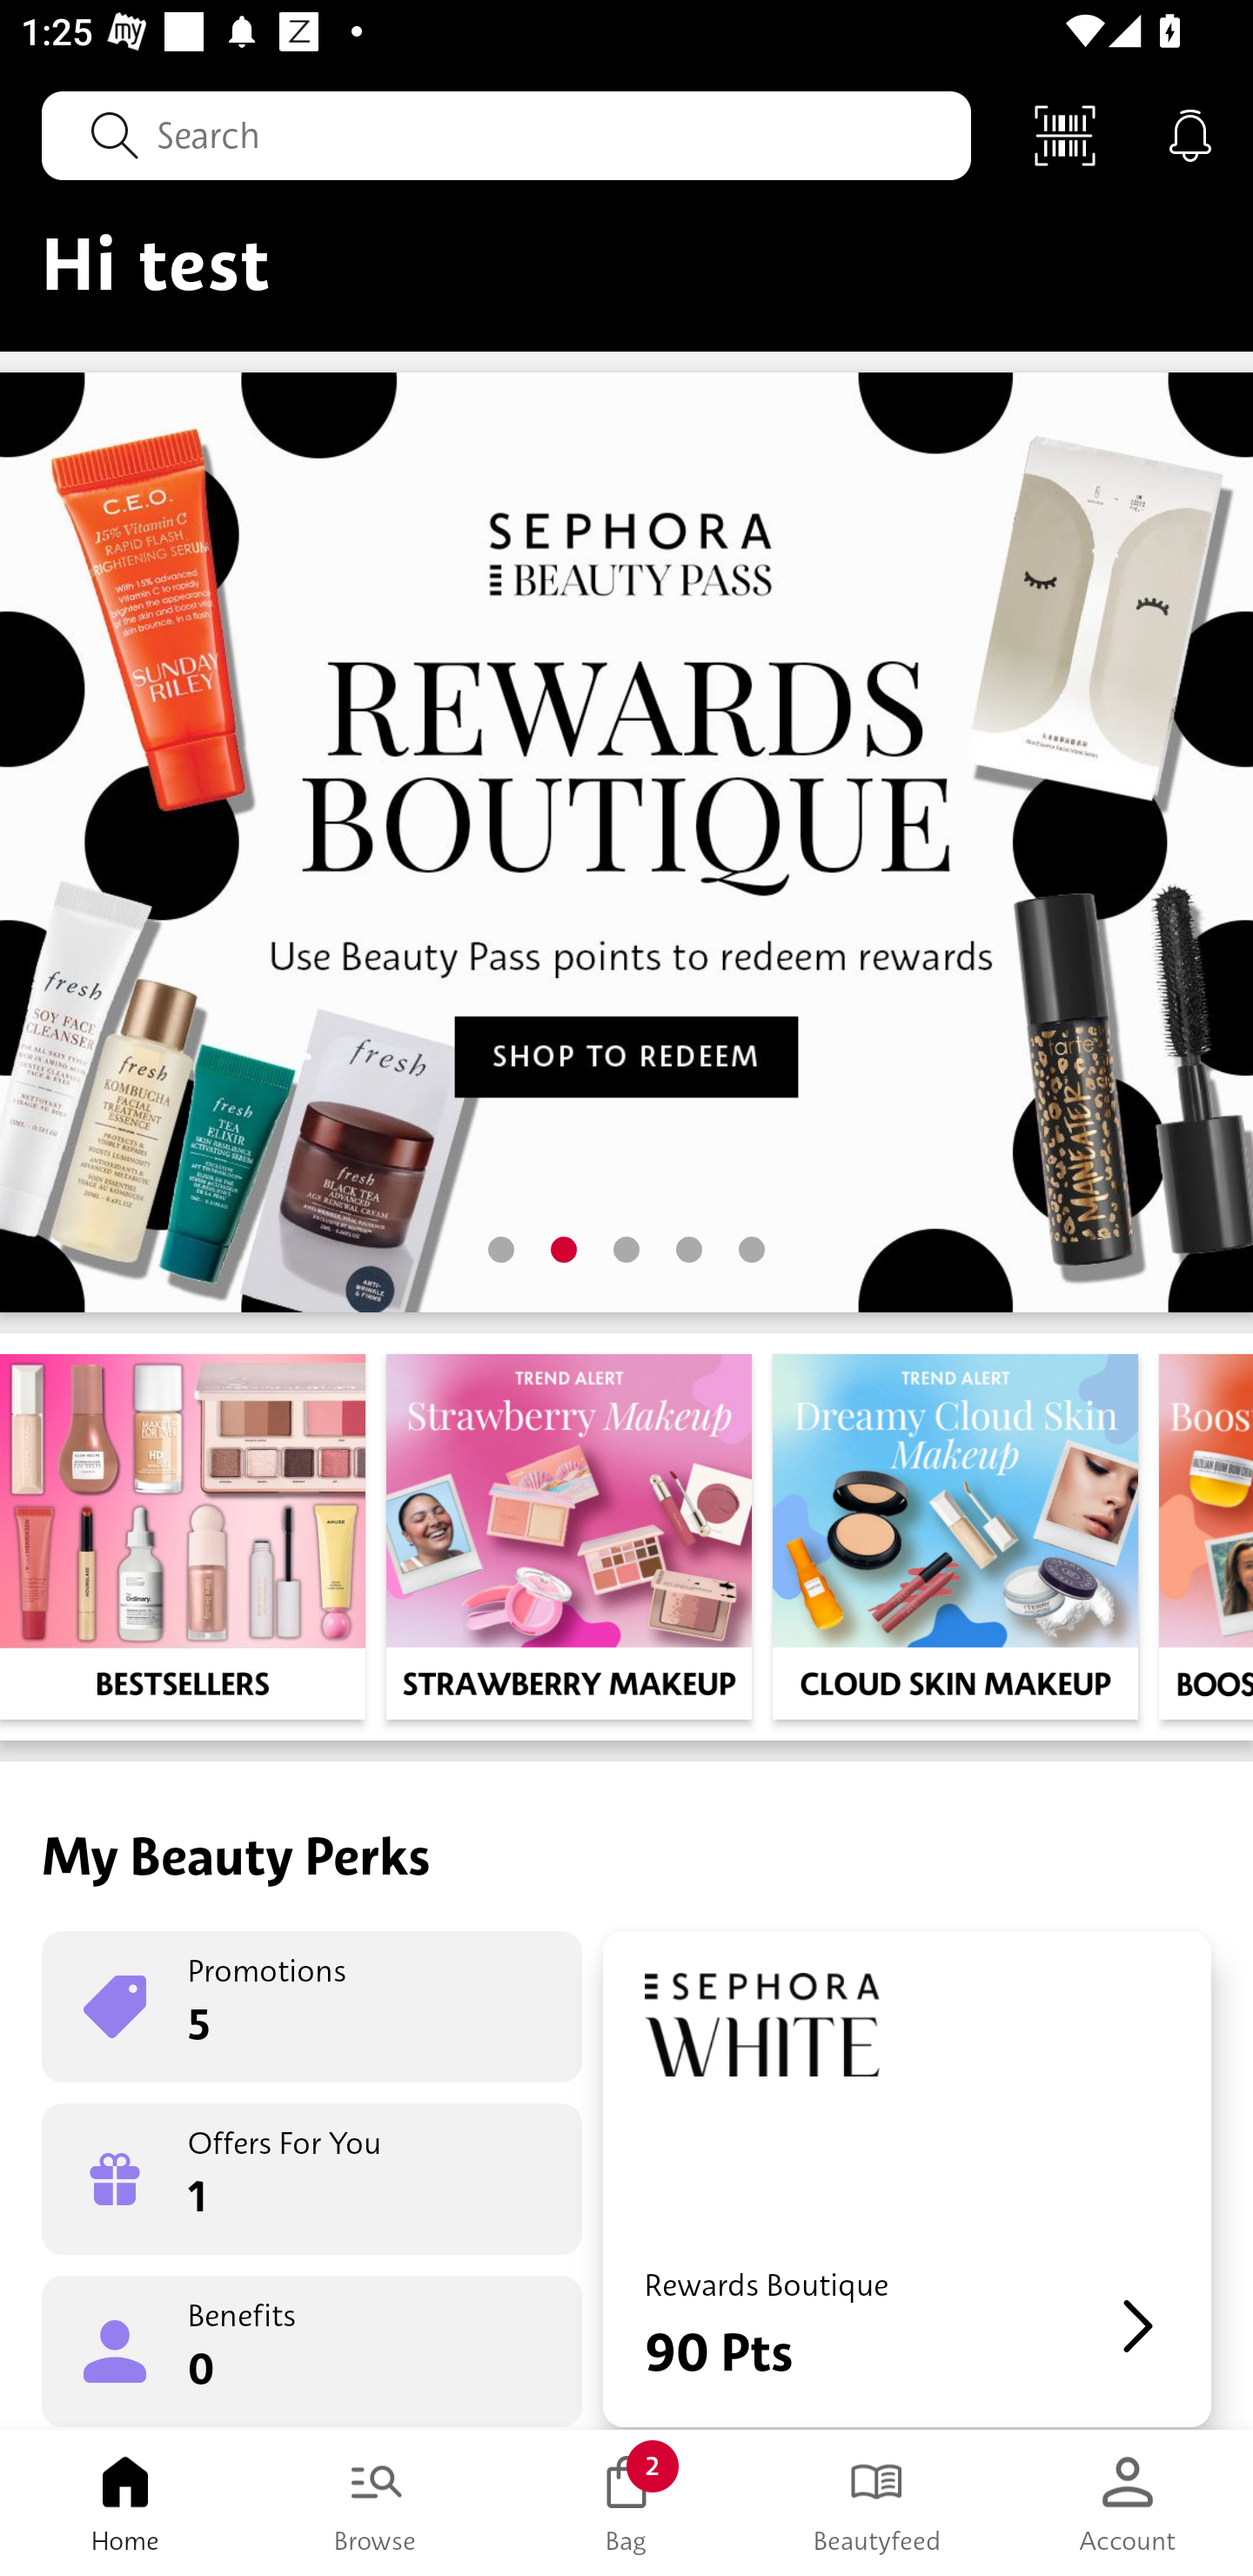 This screenshot has width=1253, height=2576. Describe the element at coordinates (376, 2503) in the screenshot. I see `Browse` at that location.